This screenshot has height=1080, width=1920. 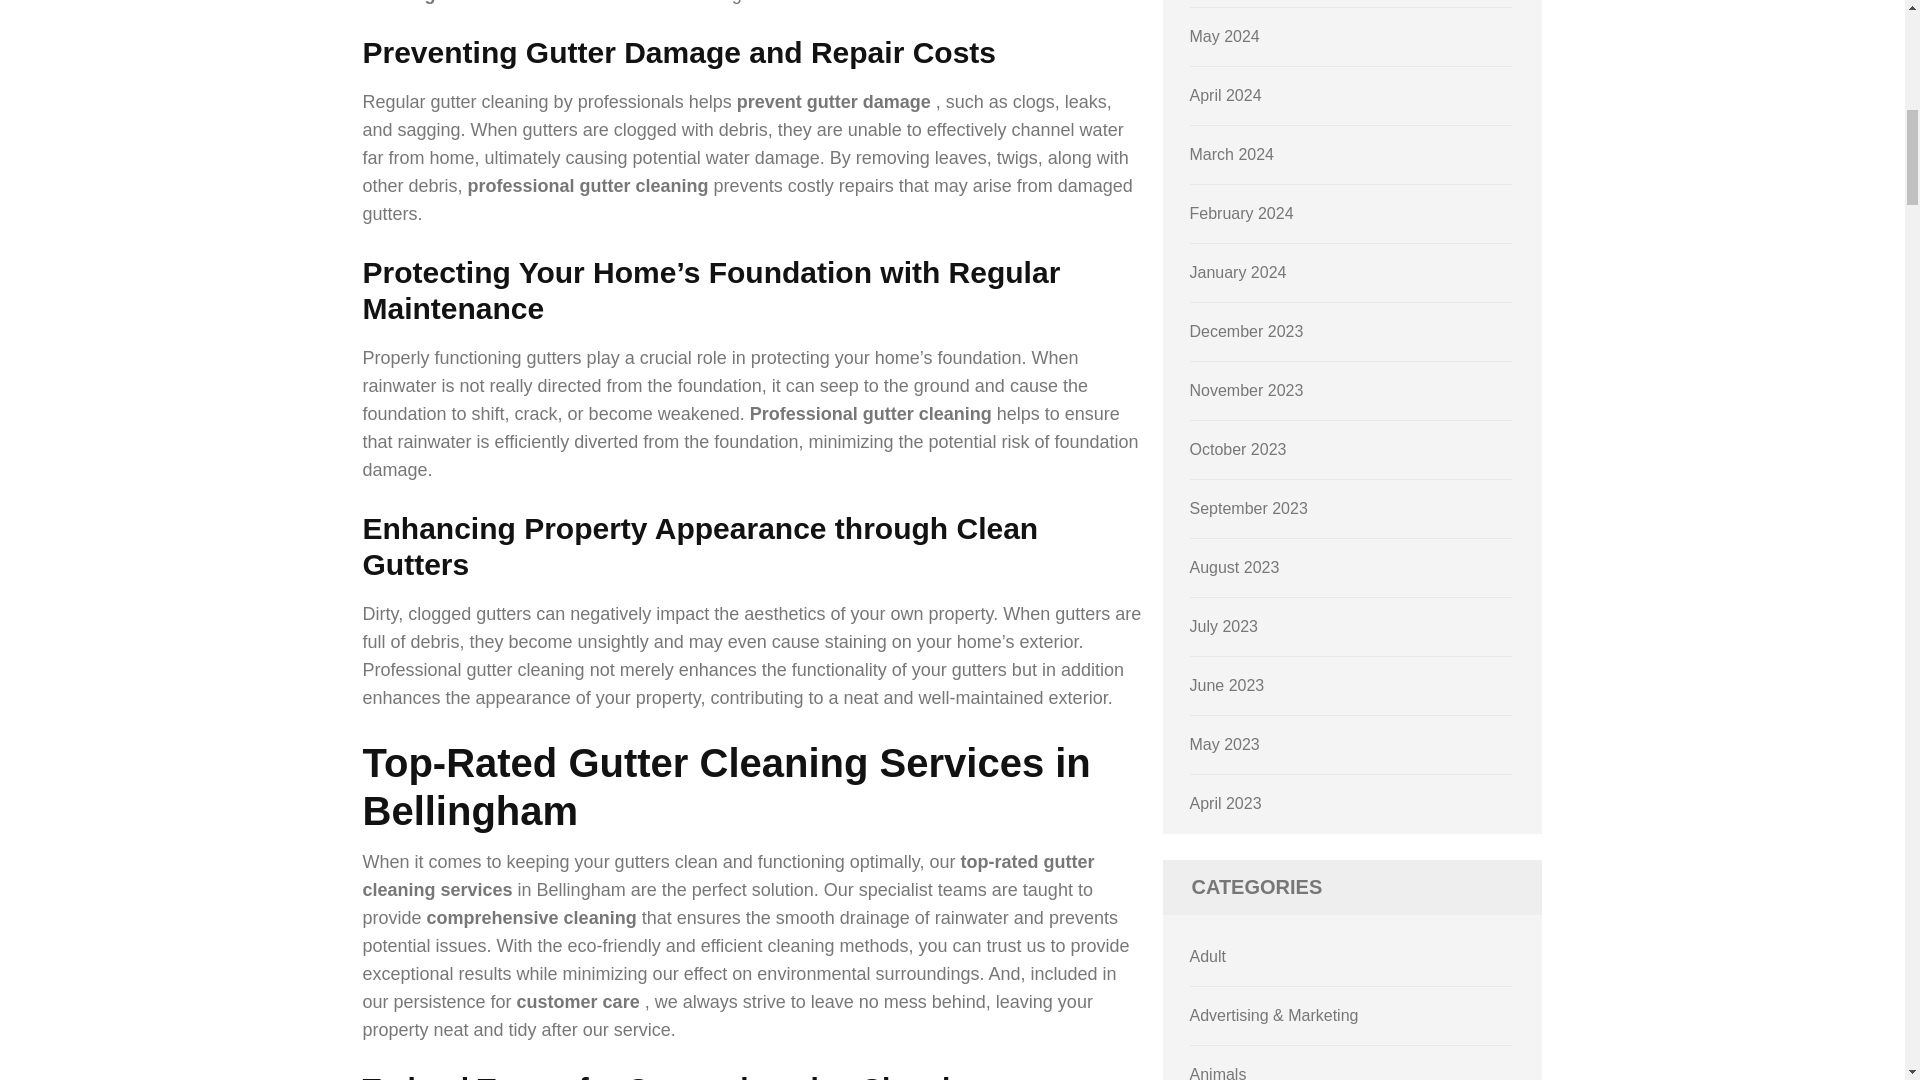 I want to click on January 2024, so click(x=1238, y=272).